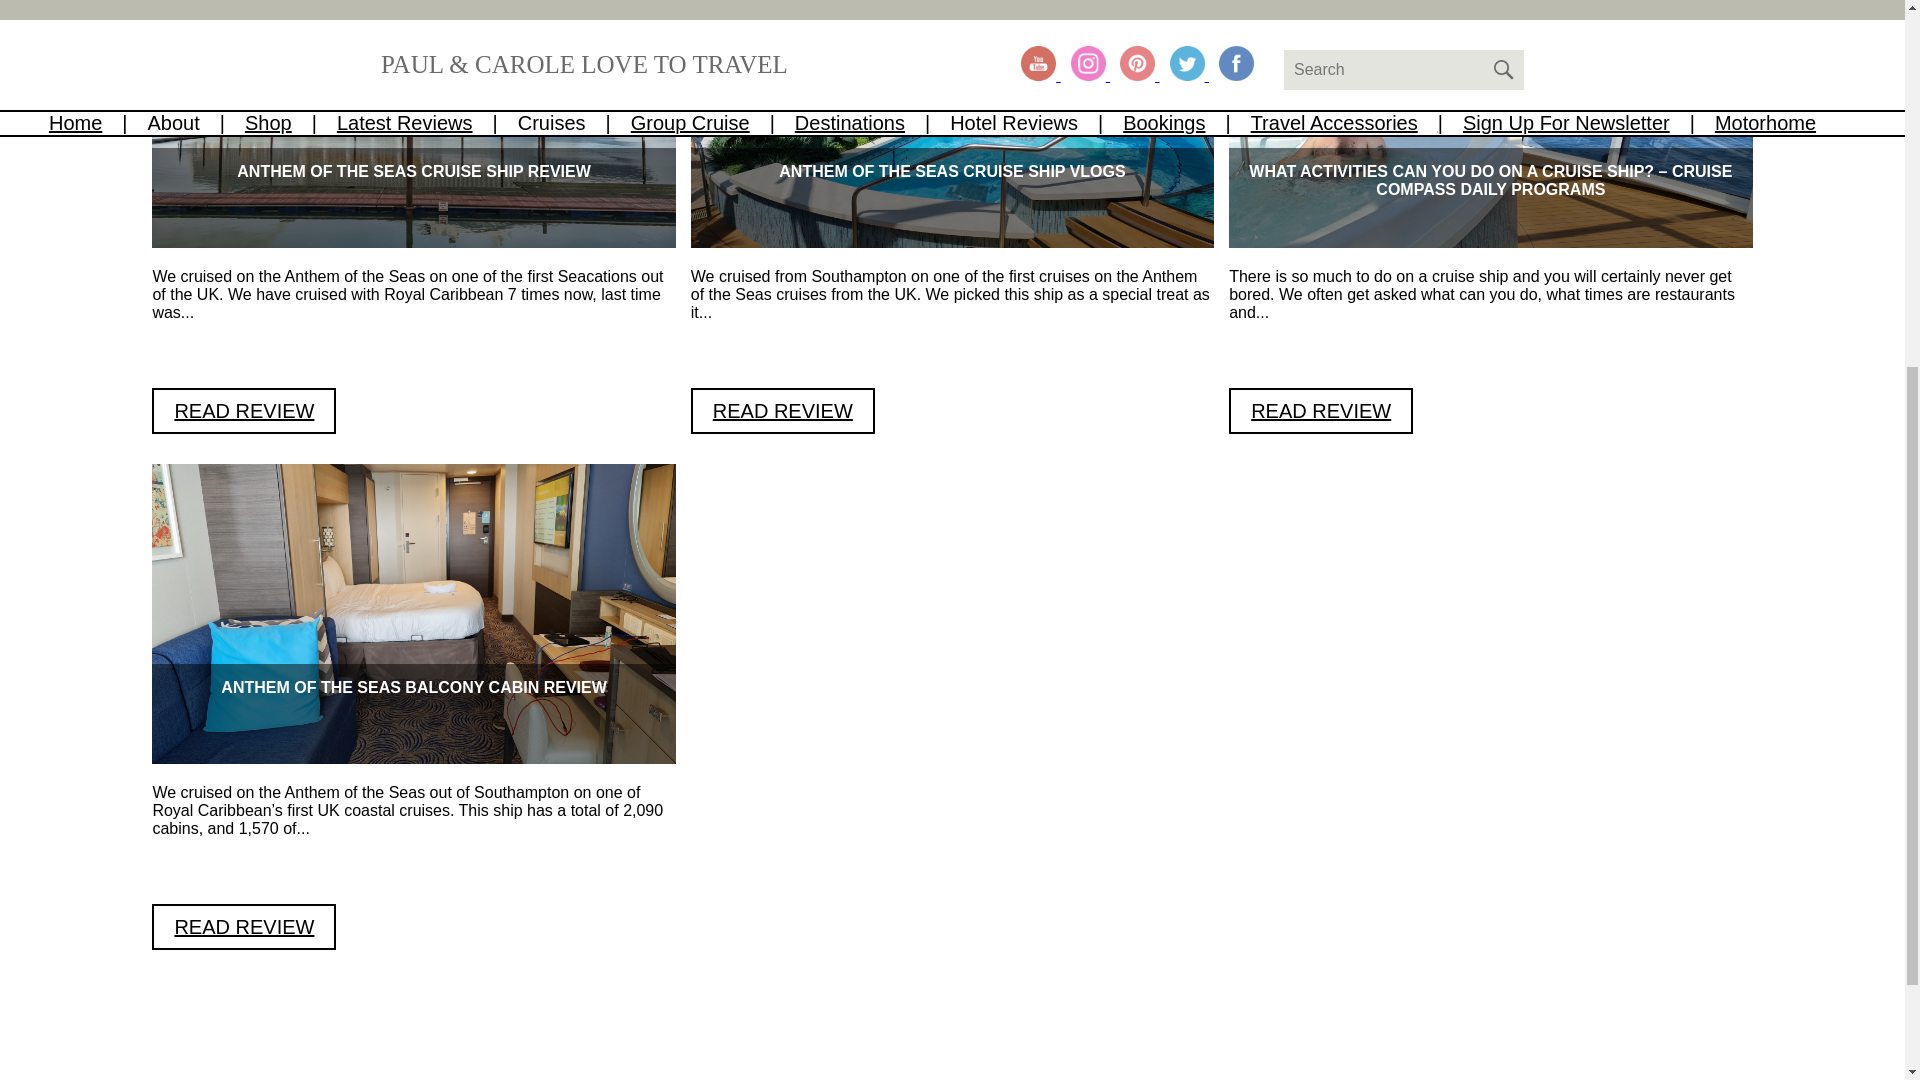  Describe the element at coordinates (244, 410) in the screenshot. I see `Anthem of the Seas Cruise Ship Review` at that location.